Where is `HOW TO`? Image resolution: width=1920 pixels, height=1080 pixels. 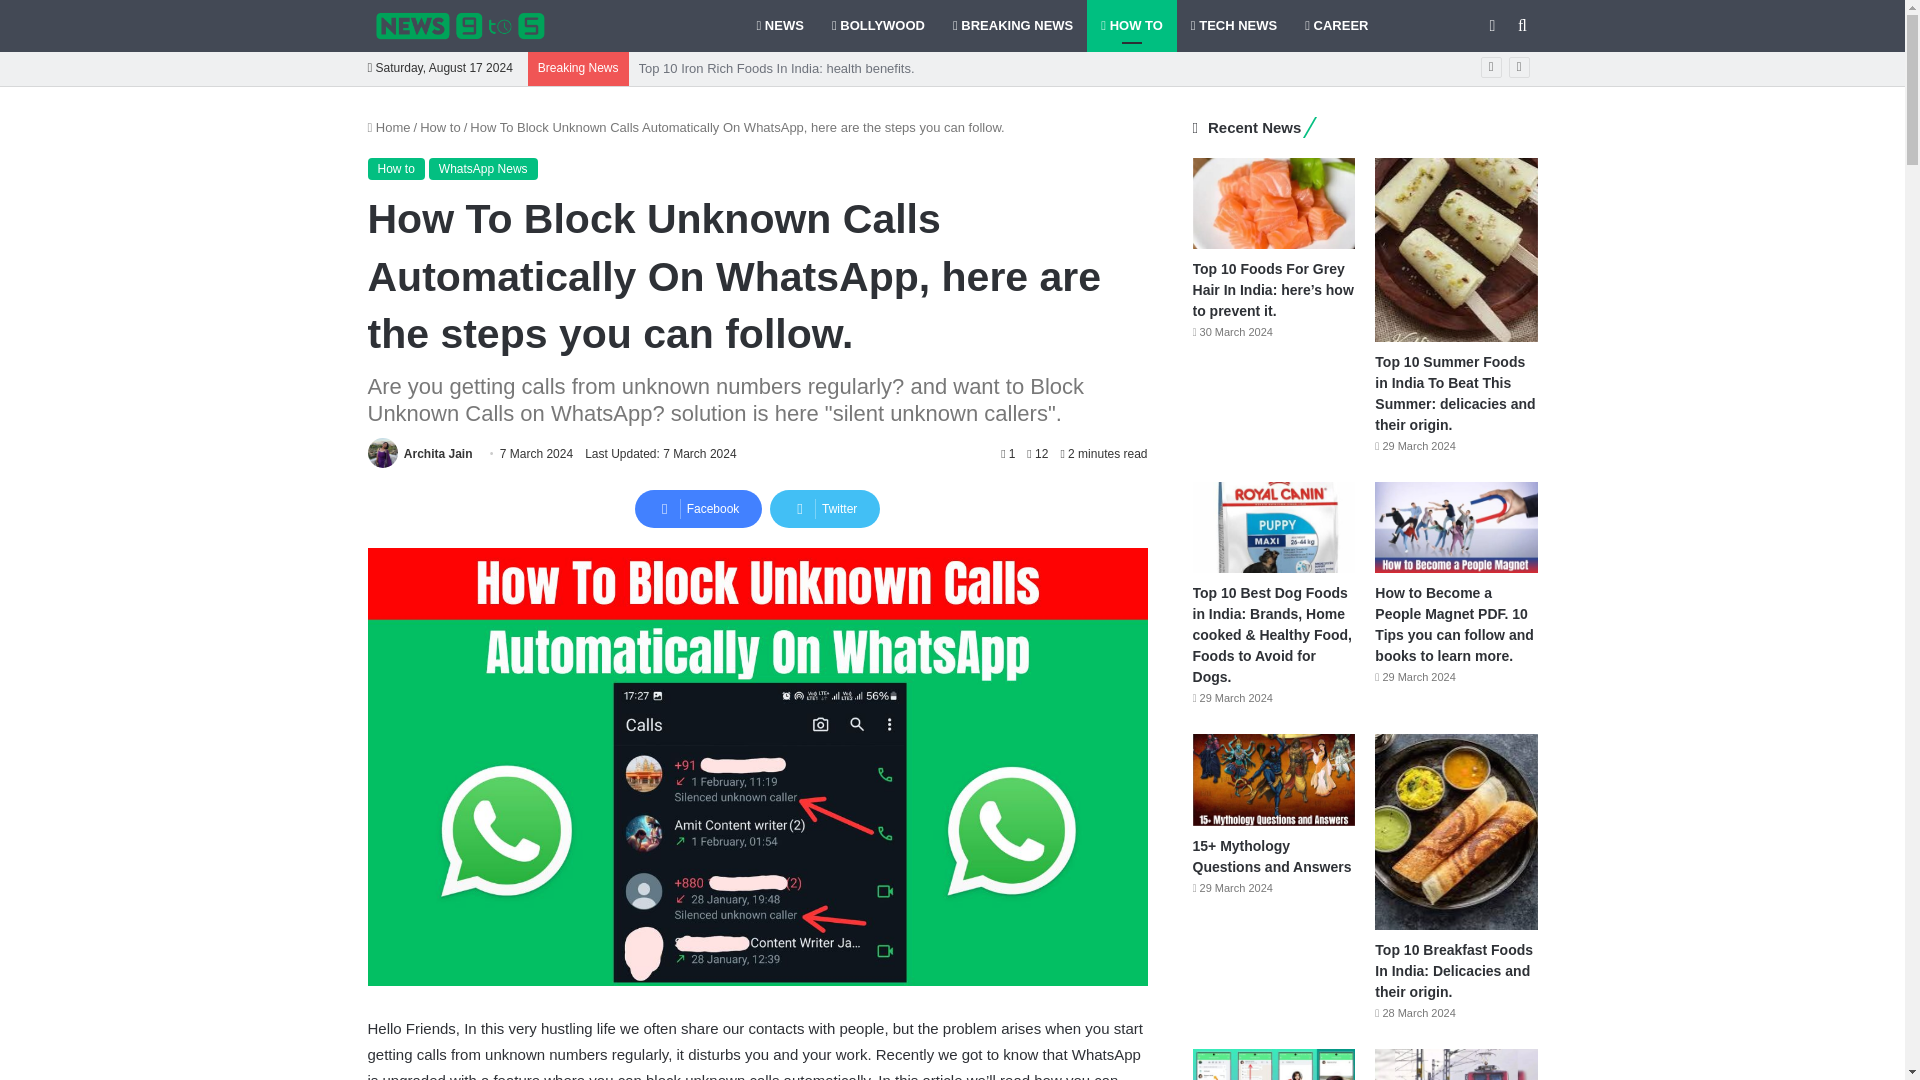 HOW TO is located at coordinates (1131, 26).